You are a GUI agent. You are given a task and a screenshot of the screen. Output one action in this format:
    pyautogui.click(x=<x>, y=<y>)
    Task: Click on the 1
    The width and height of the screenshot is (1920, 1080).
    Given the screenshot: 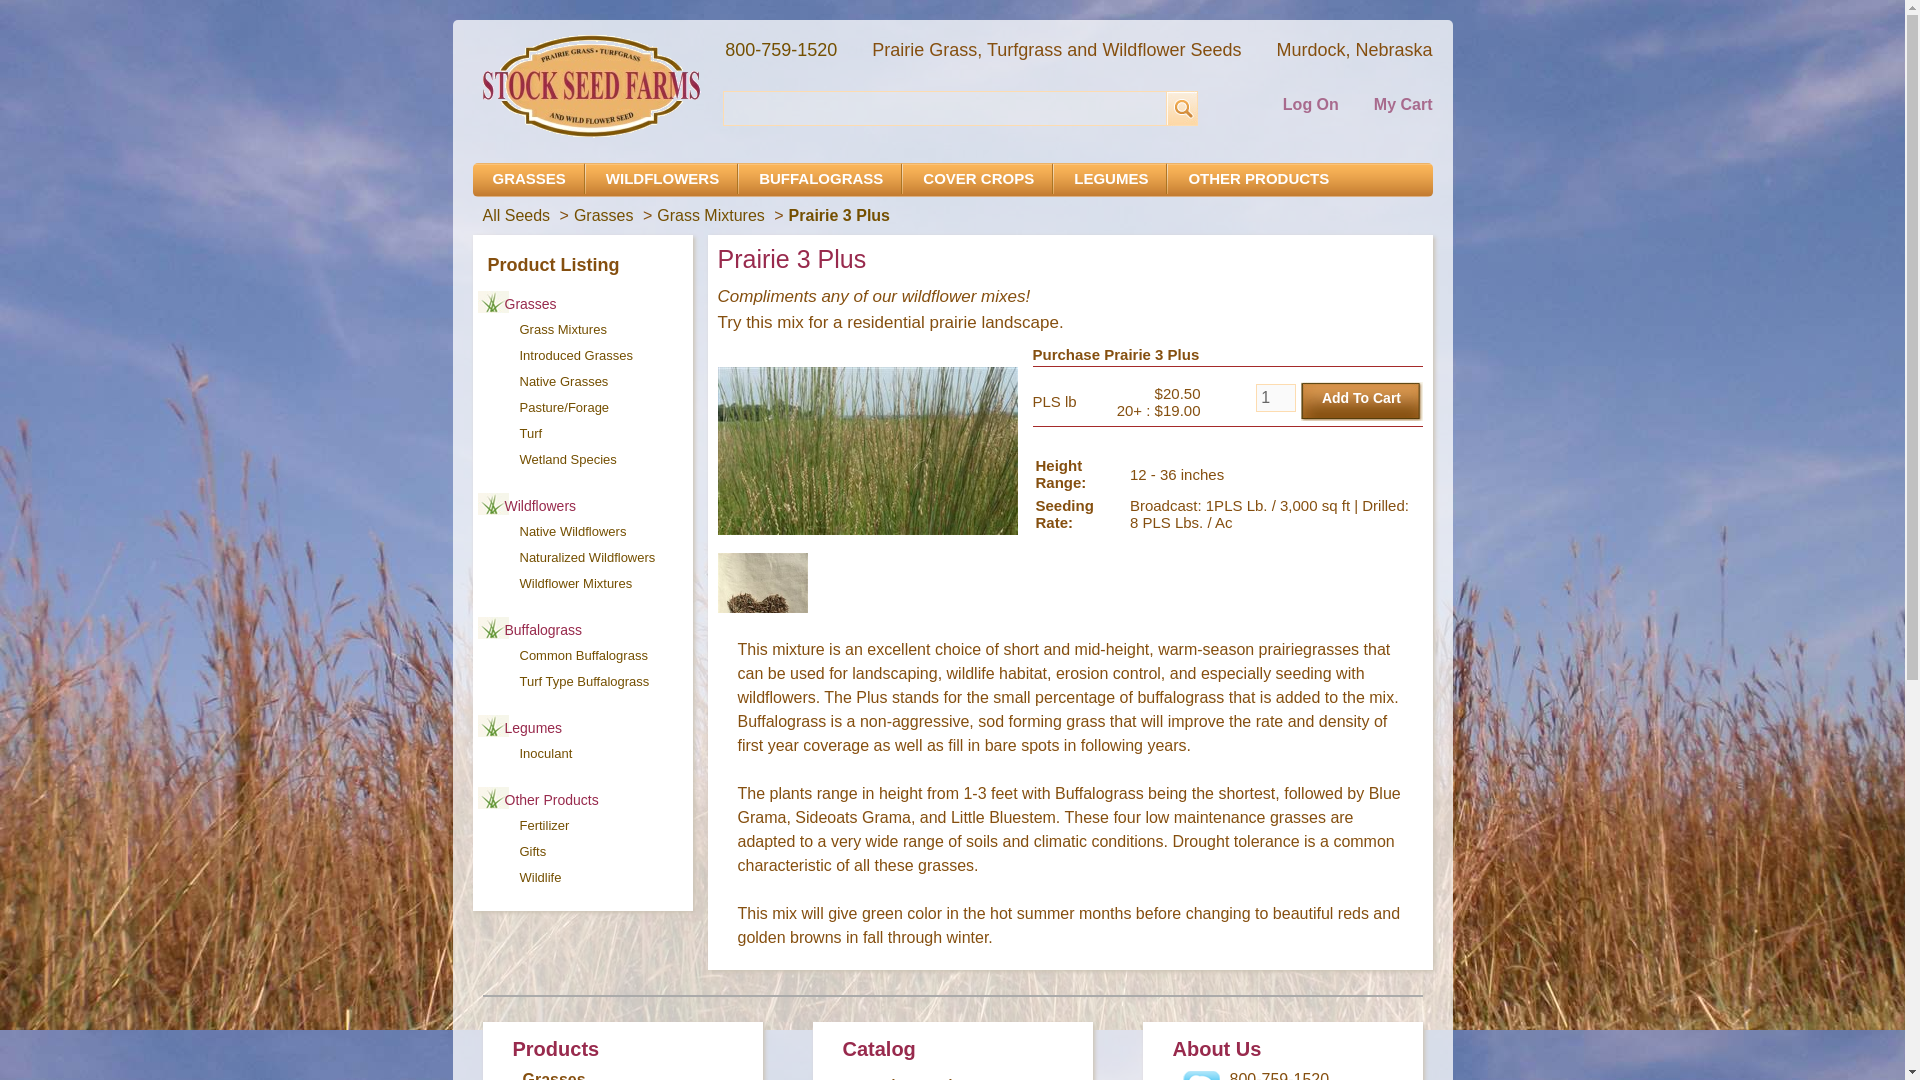 What is the action you would take?
    pyautogui.click(x=1276, y=398)
    